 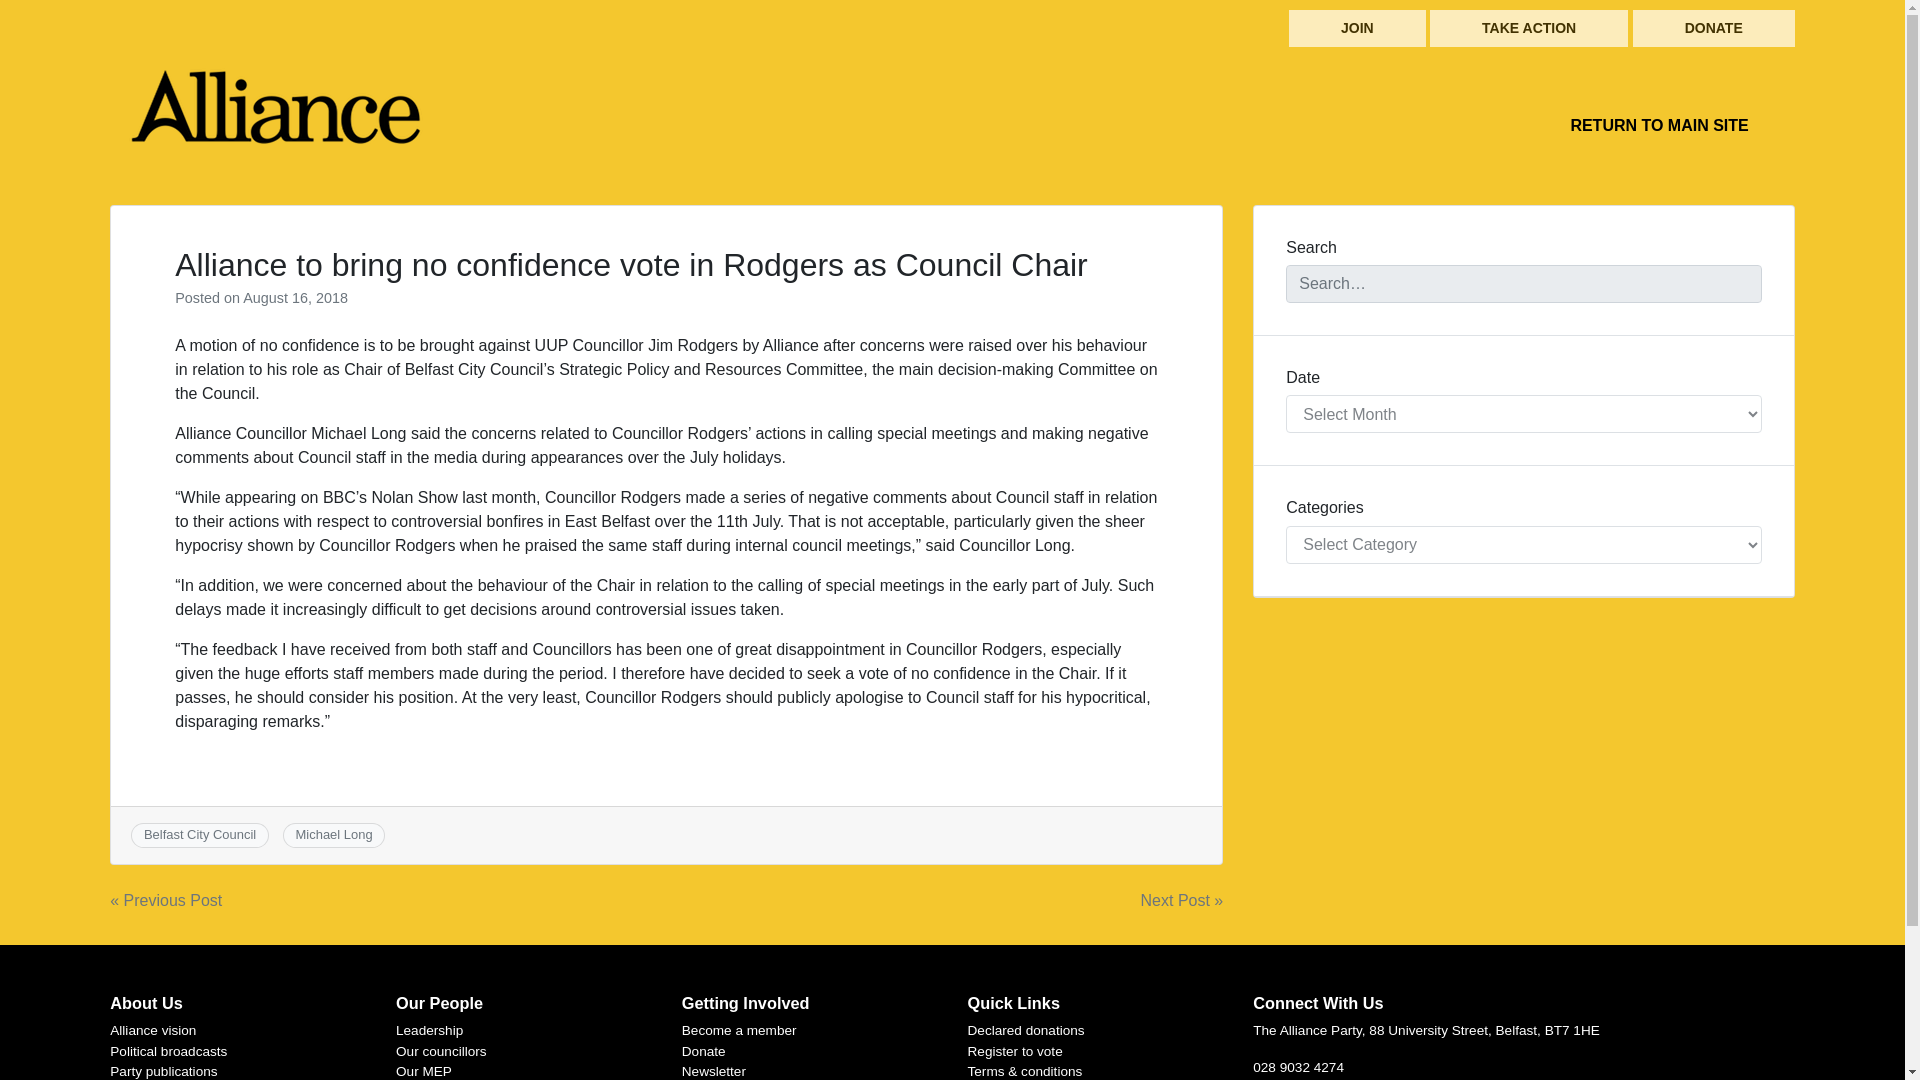 What do you see at coordinates (703, 1052) in the screenshot?
I see `Donate` at bounding box center [703, 1052].